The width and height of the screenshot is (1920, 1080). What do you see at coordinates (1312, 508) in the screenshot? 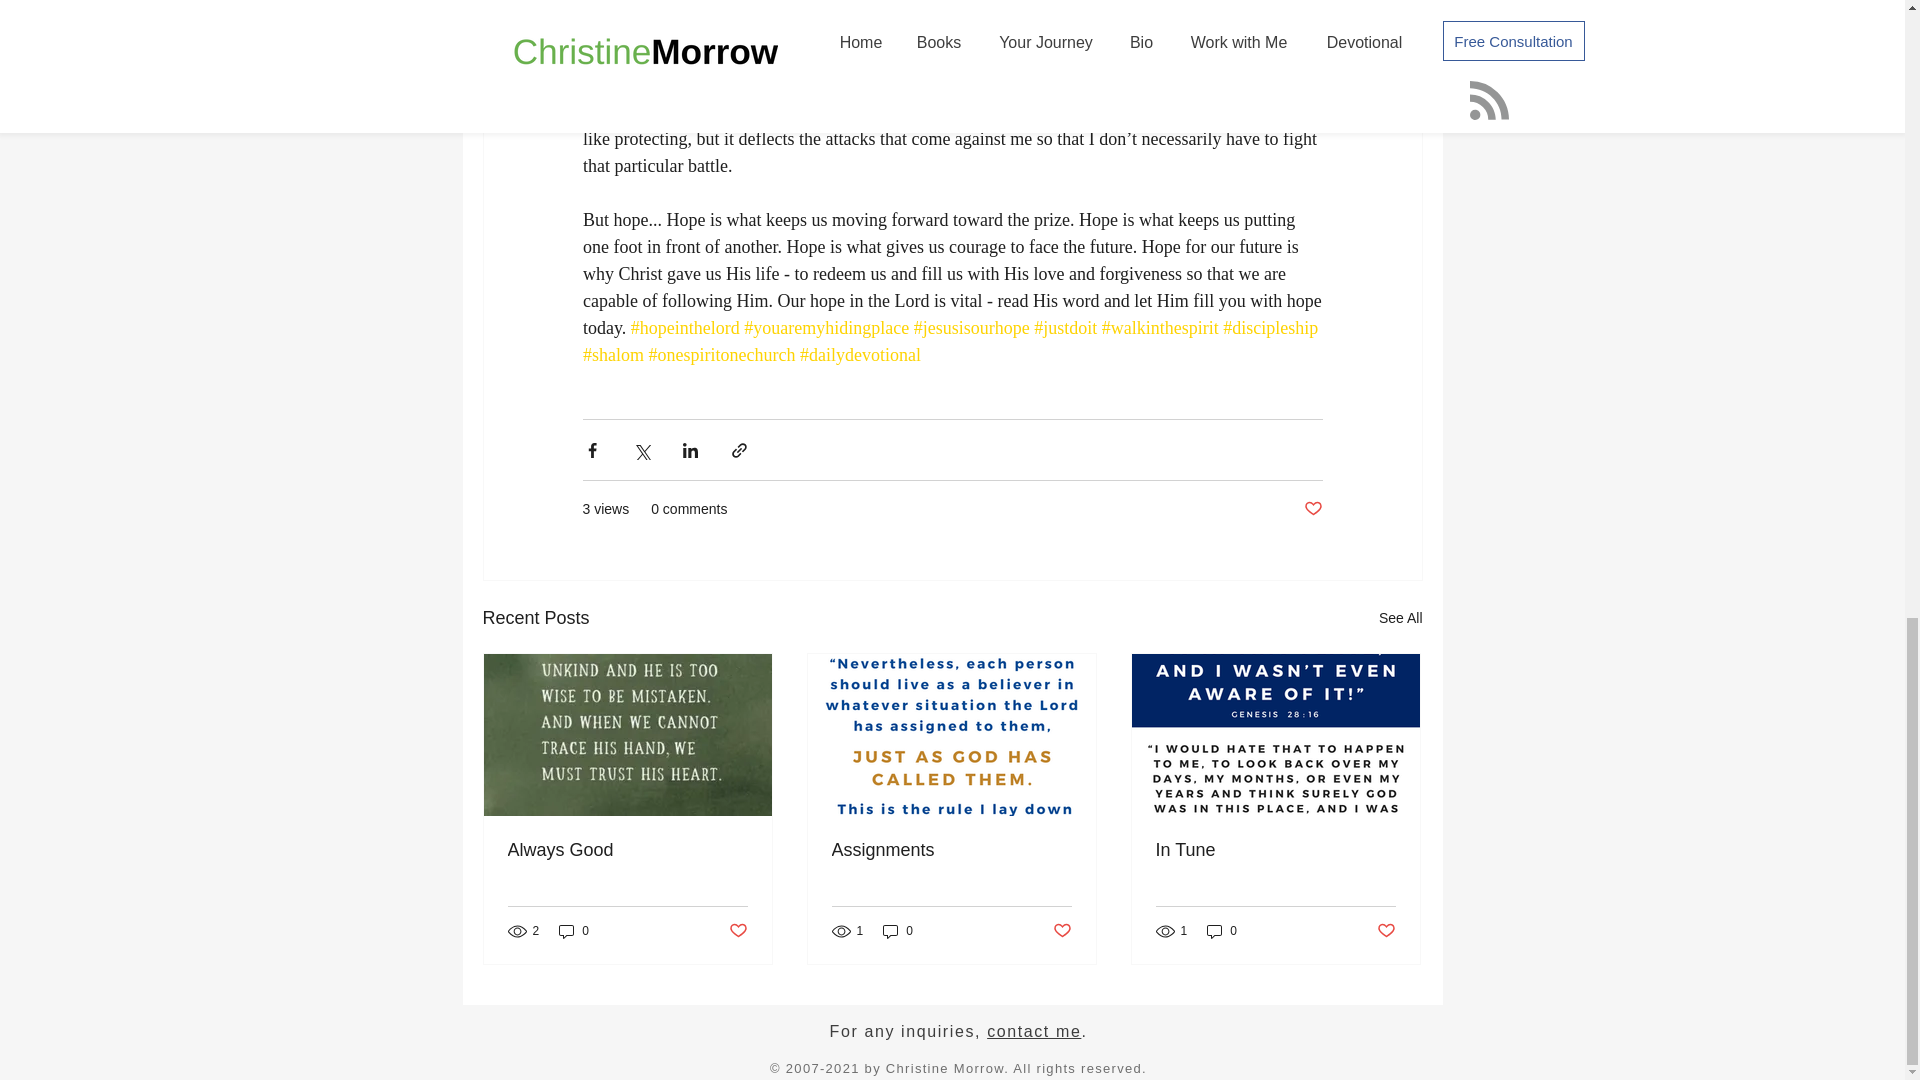
I see `Post not marked as liked` at bounding box center [1312, 508].